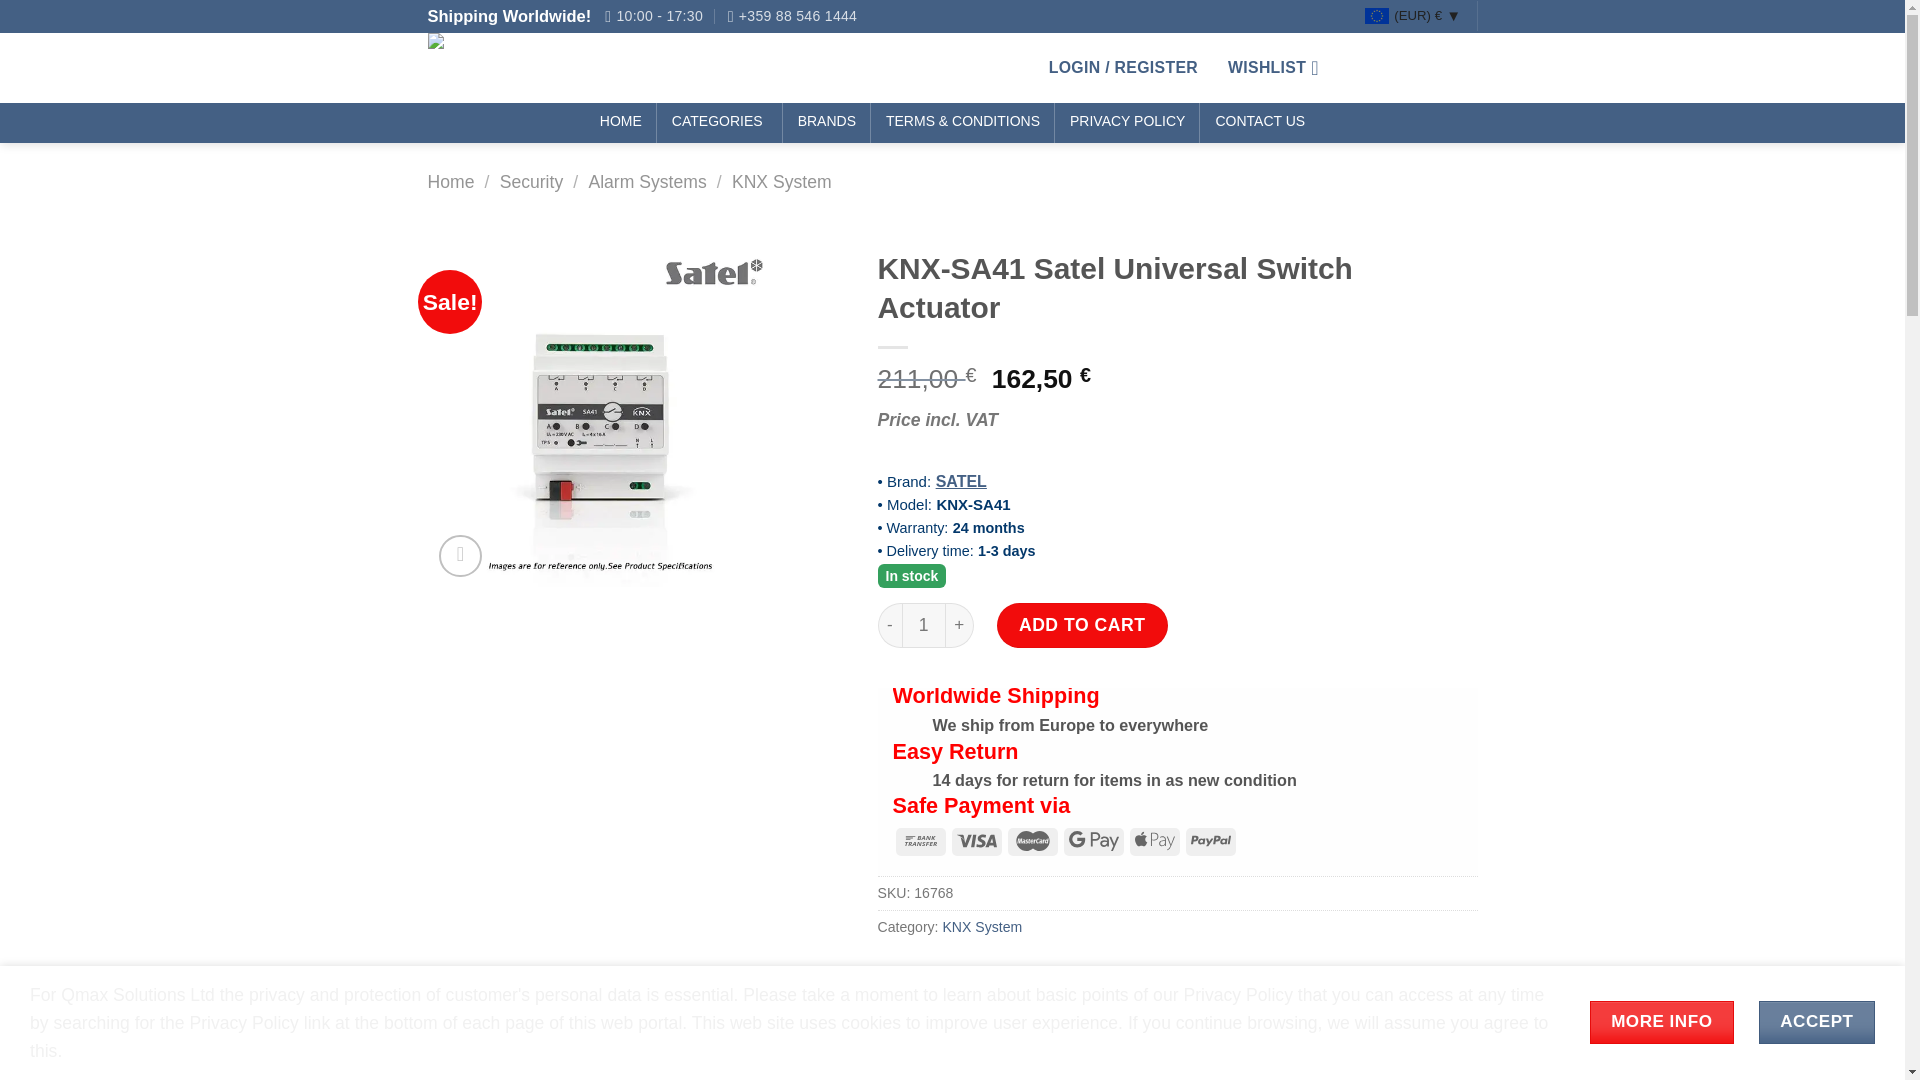 This screenshot has width=1920, height=1080. I want to click on CATEGORIES, so click(720, 123).